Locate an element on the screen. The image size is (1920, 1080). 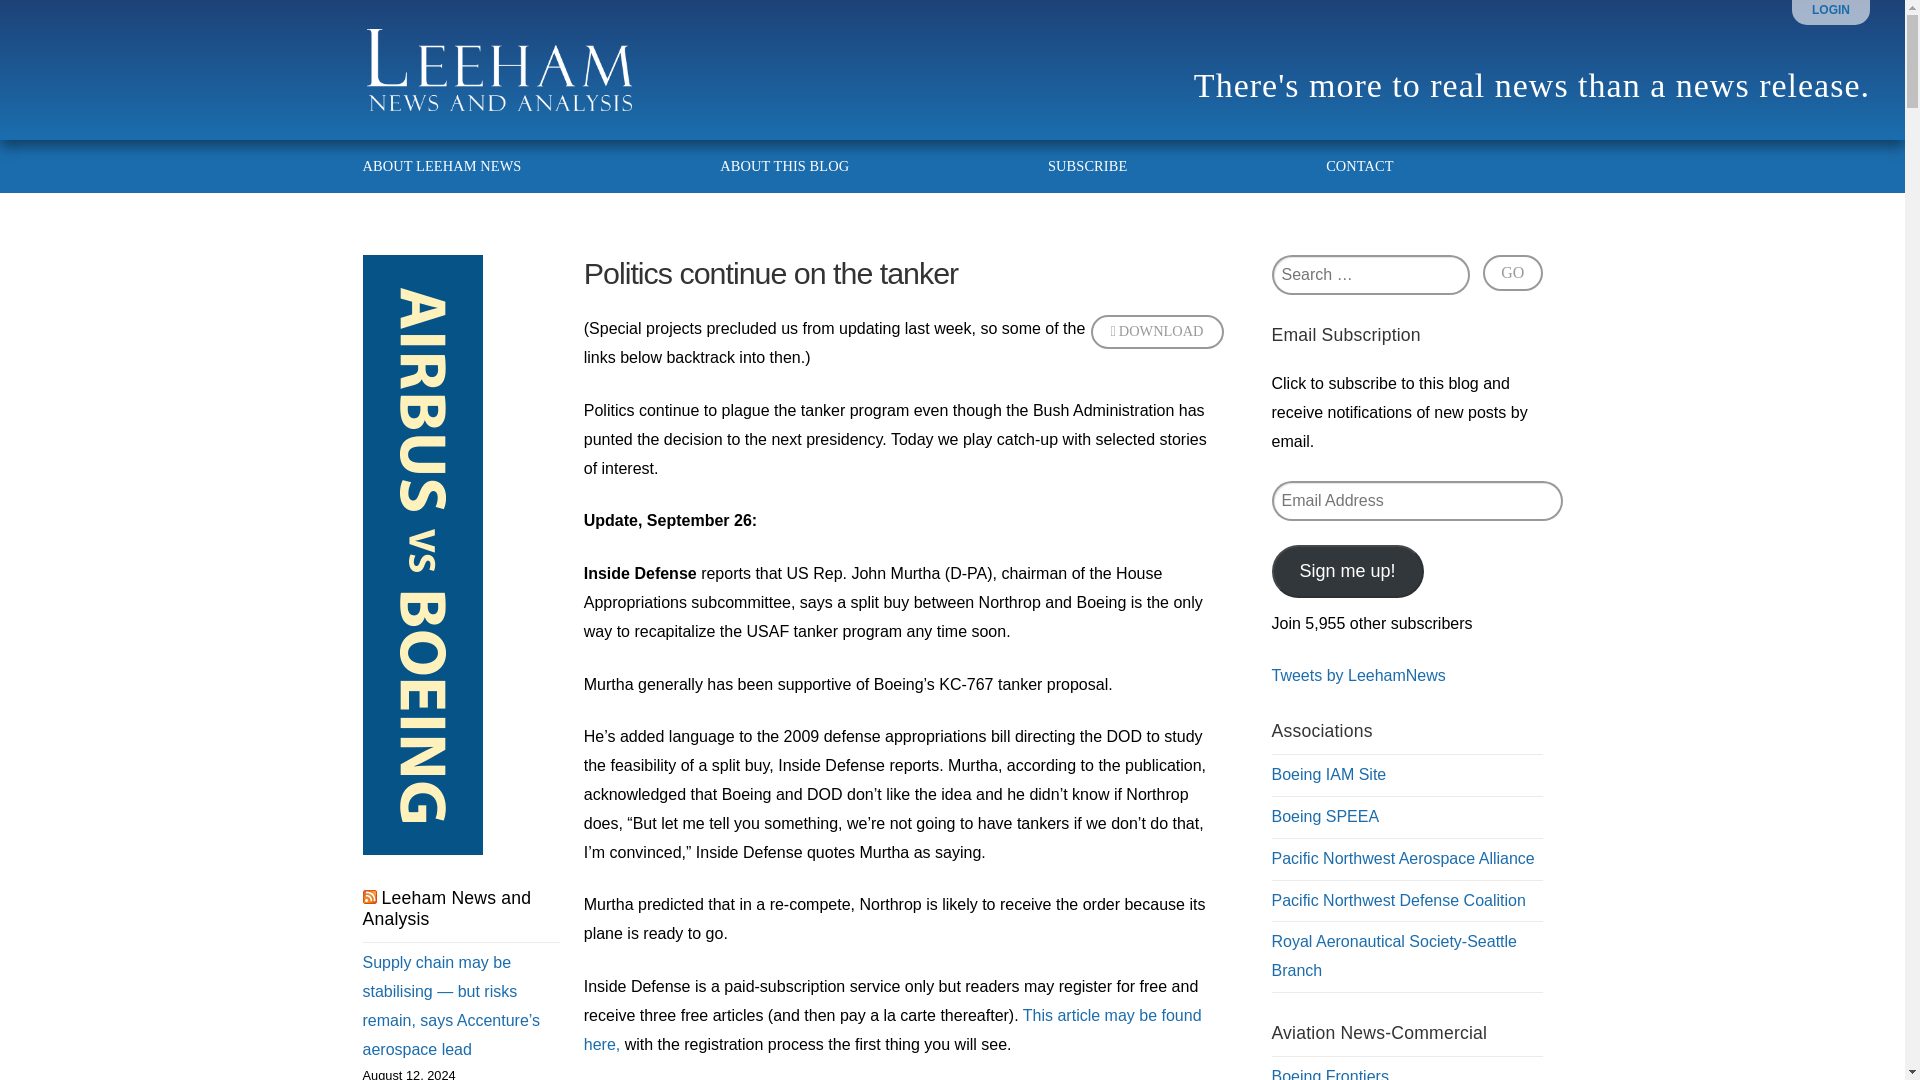
LOGIN is located at coordinates (1831, 10).